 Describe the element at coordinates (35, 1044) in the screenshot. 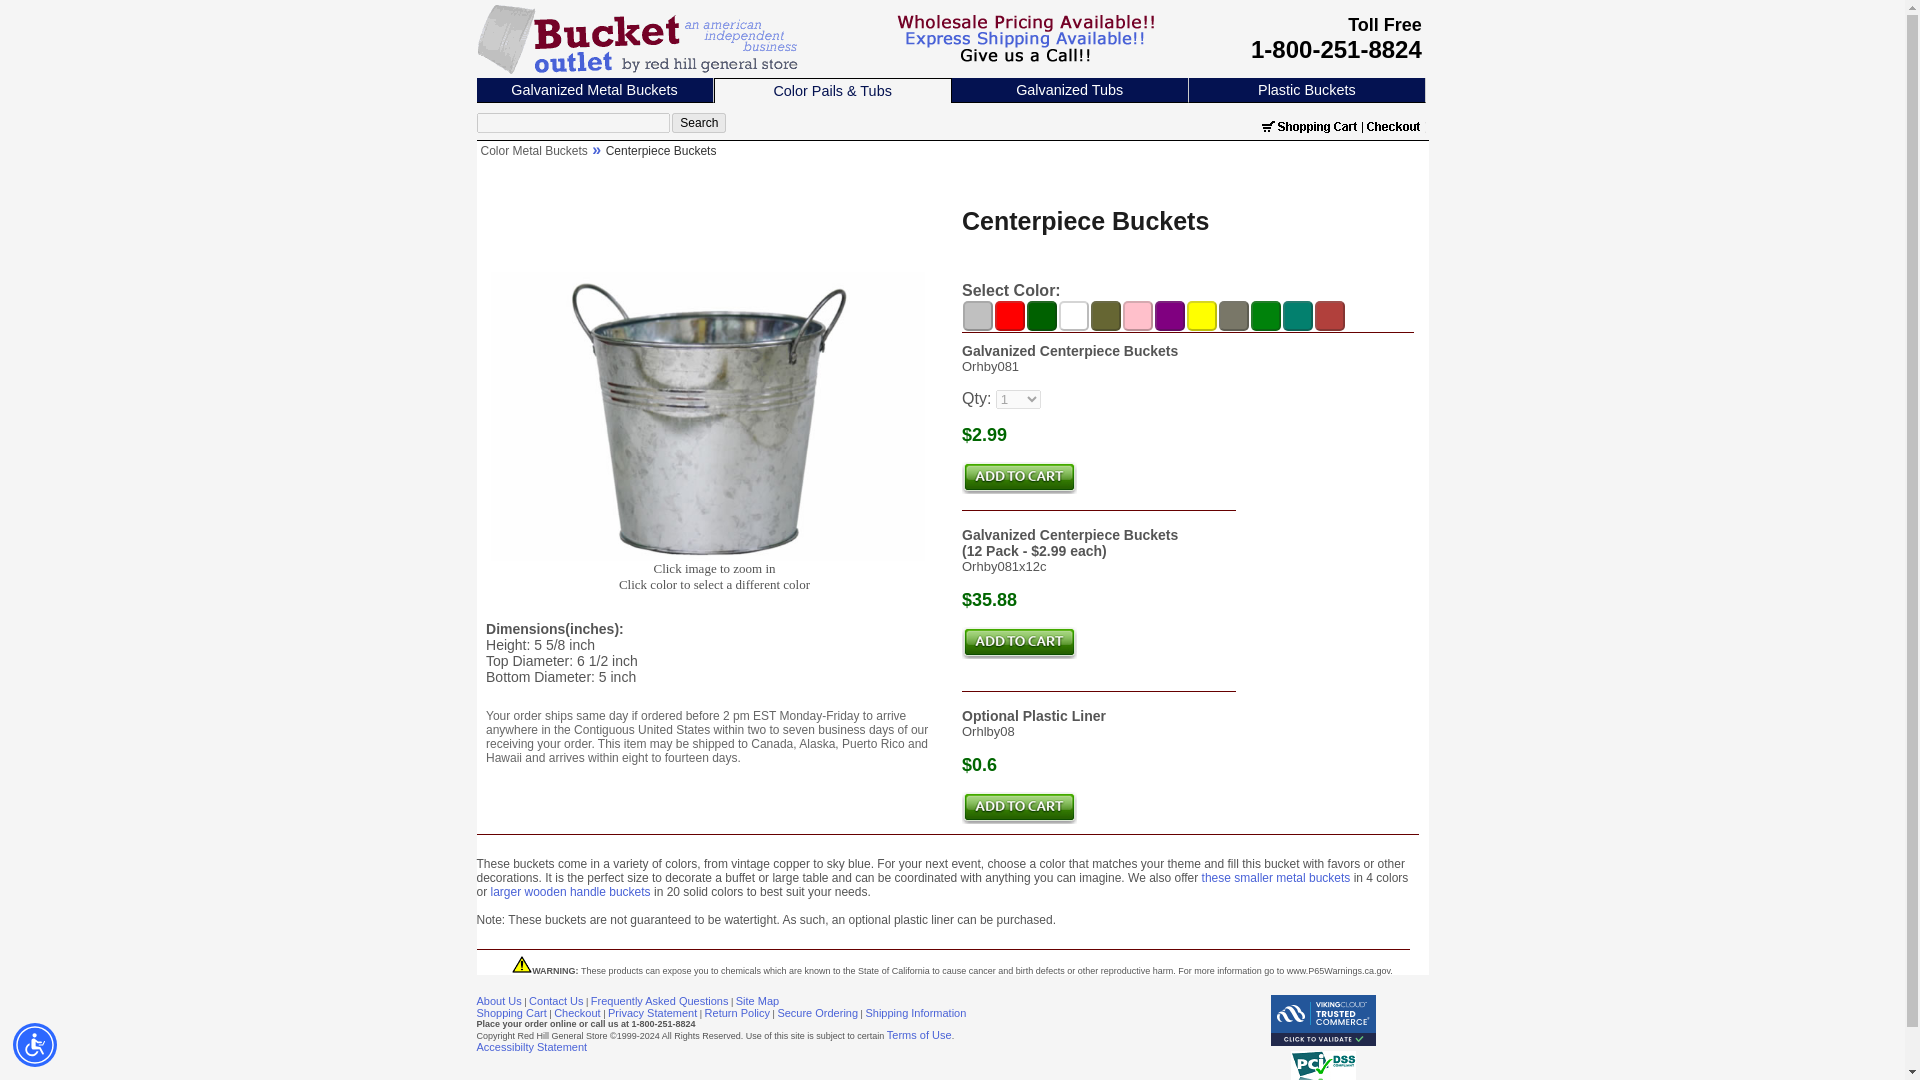

I see `Accessibility Menu` at that location.